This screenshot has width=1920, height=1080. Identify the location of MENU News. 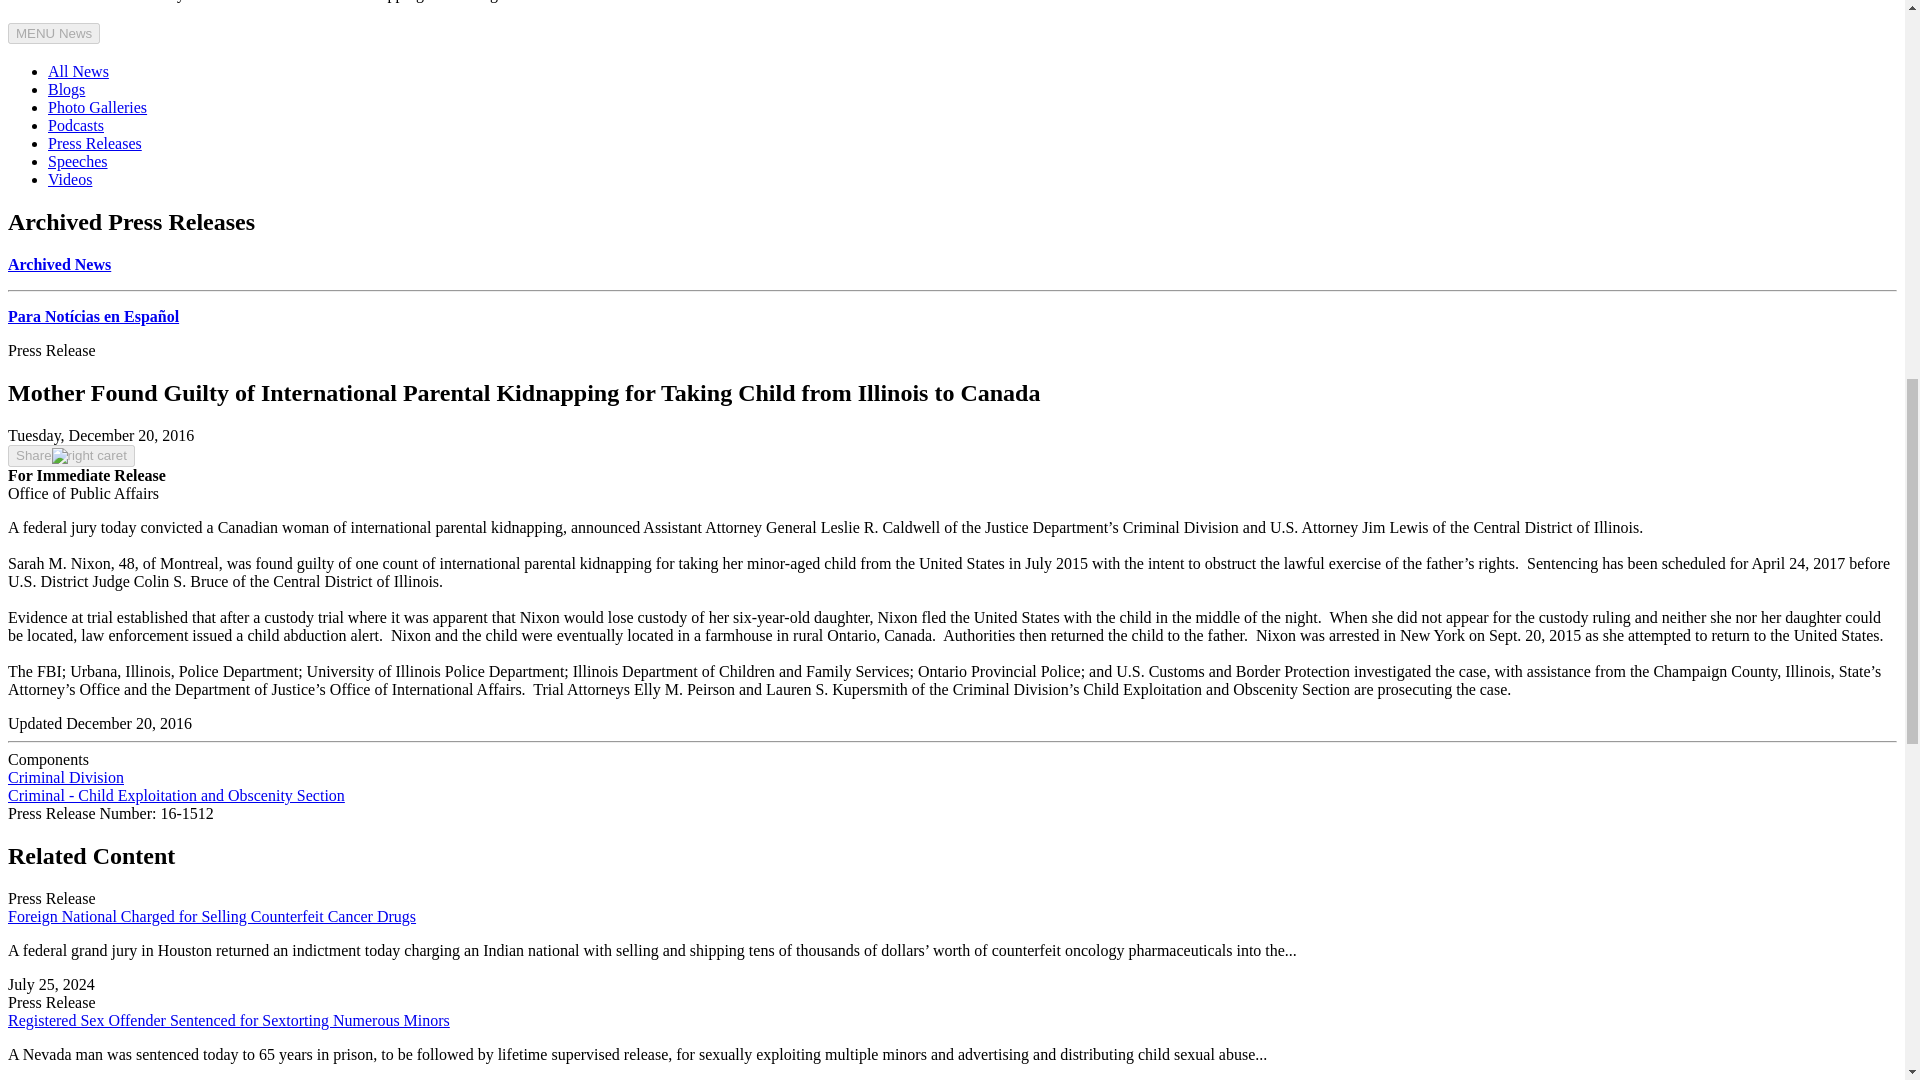
(53, 33).